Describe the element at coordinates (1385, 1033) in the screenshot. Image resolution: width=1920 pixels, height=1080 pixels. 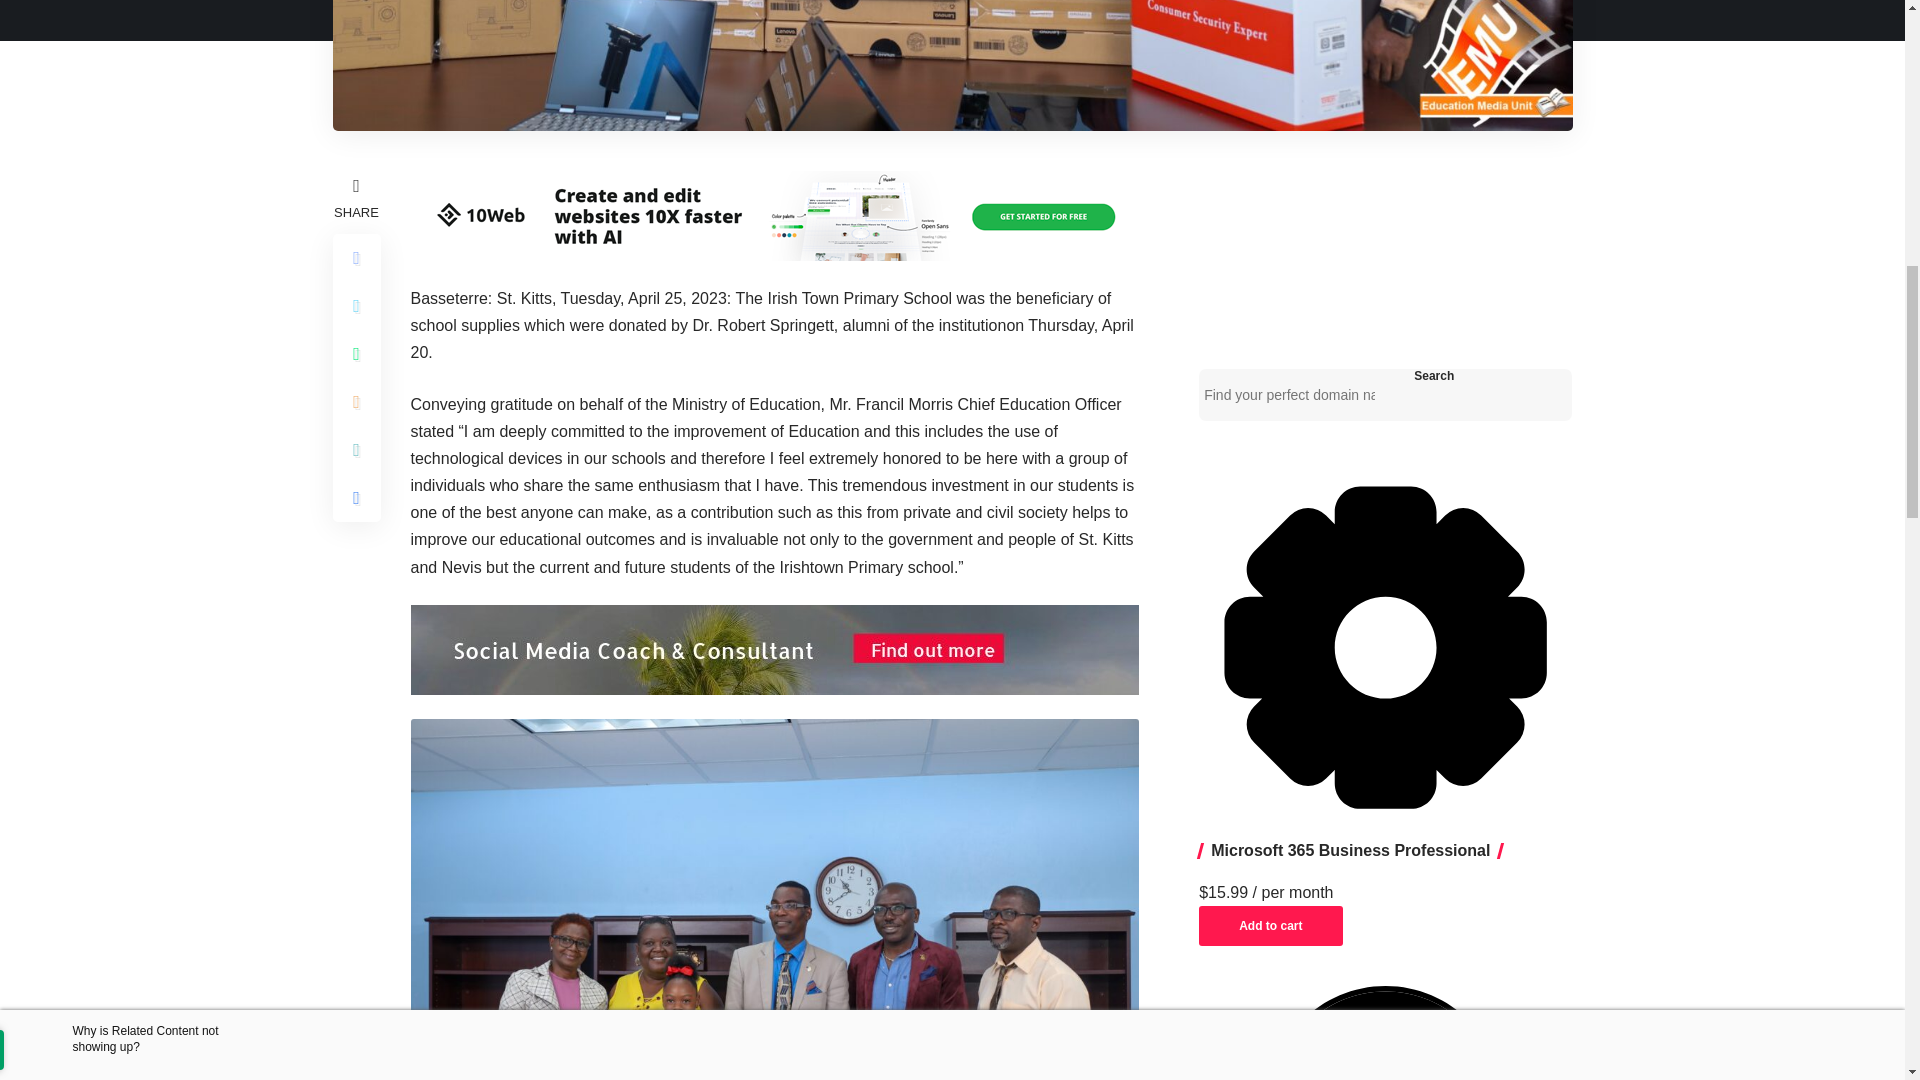
I see `WordPress` at that location.